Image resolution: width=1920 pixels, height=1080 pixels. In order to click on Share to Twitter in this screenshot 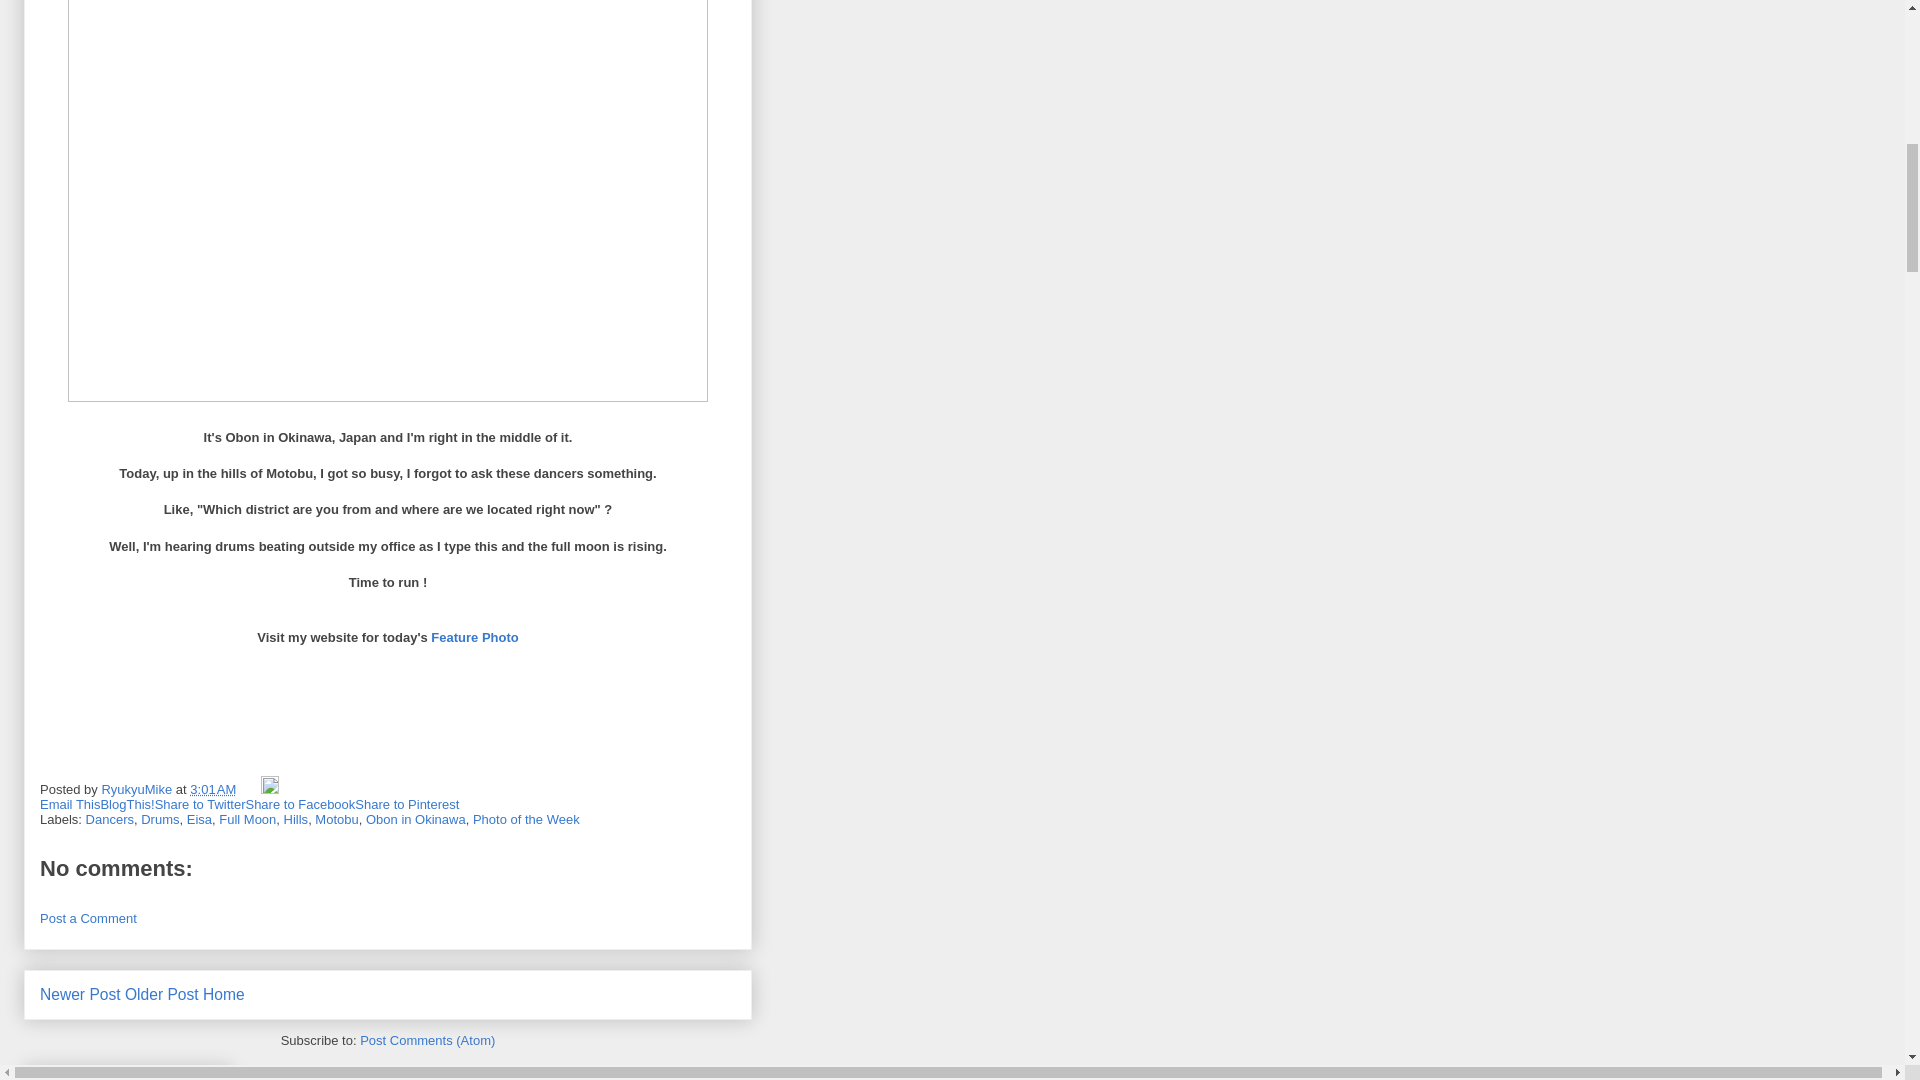, I will do `click(200, 804)`.